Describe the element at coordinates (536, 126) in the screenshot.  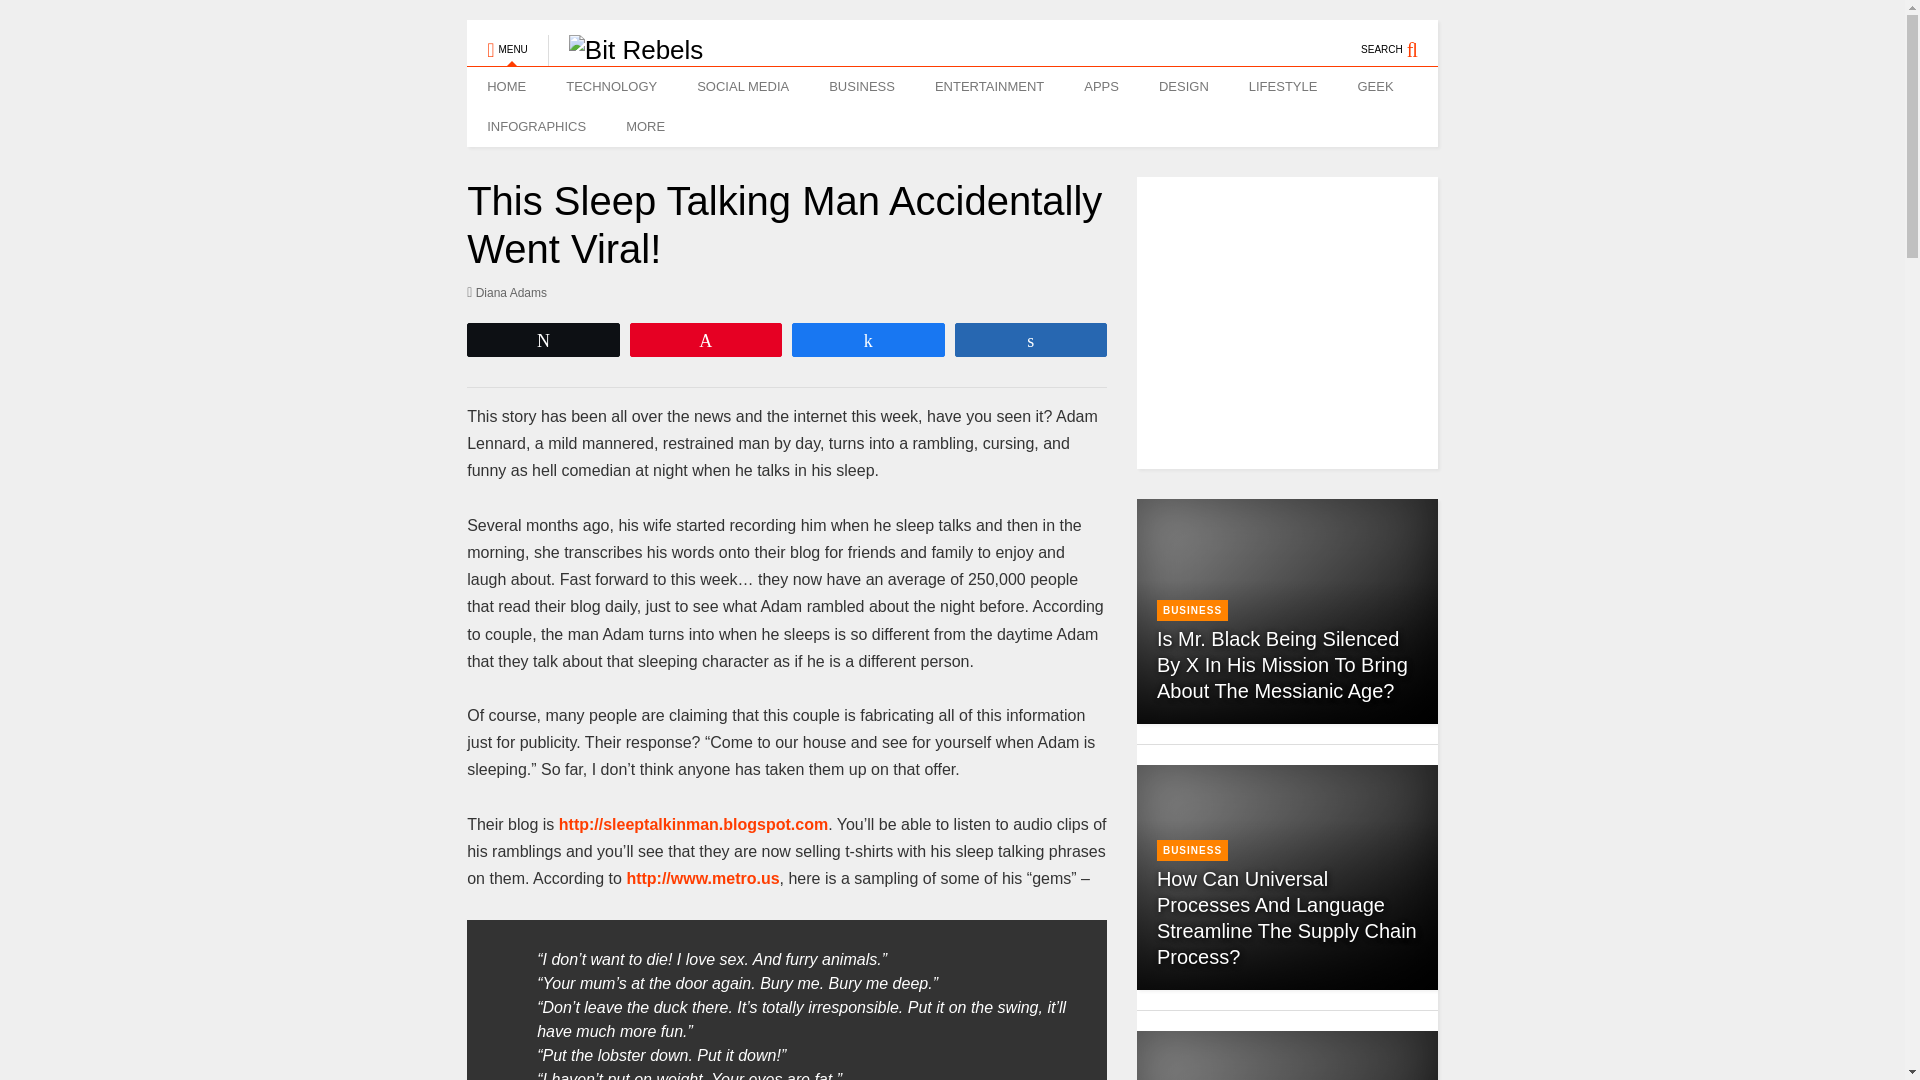
I see `INFOGRAPHICS` at that location.